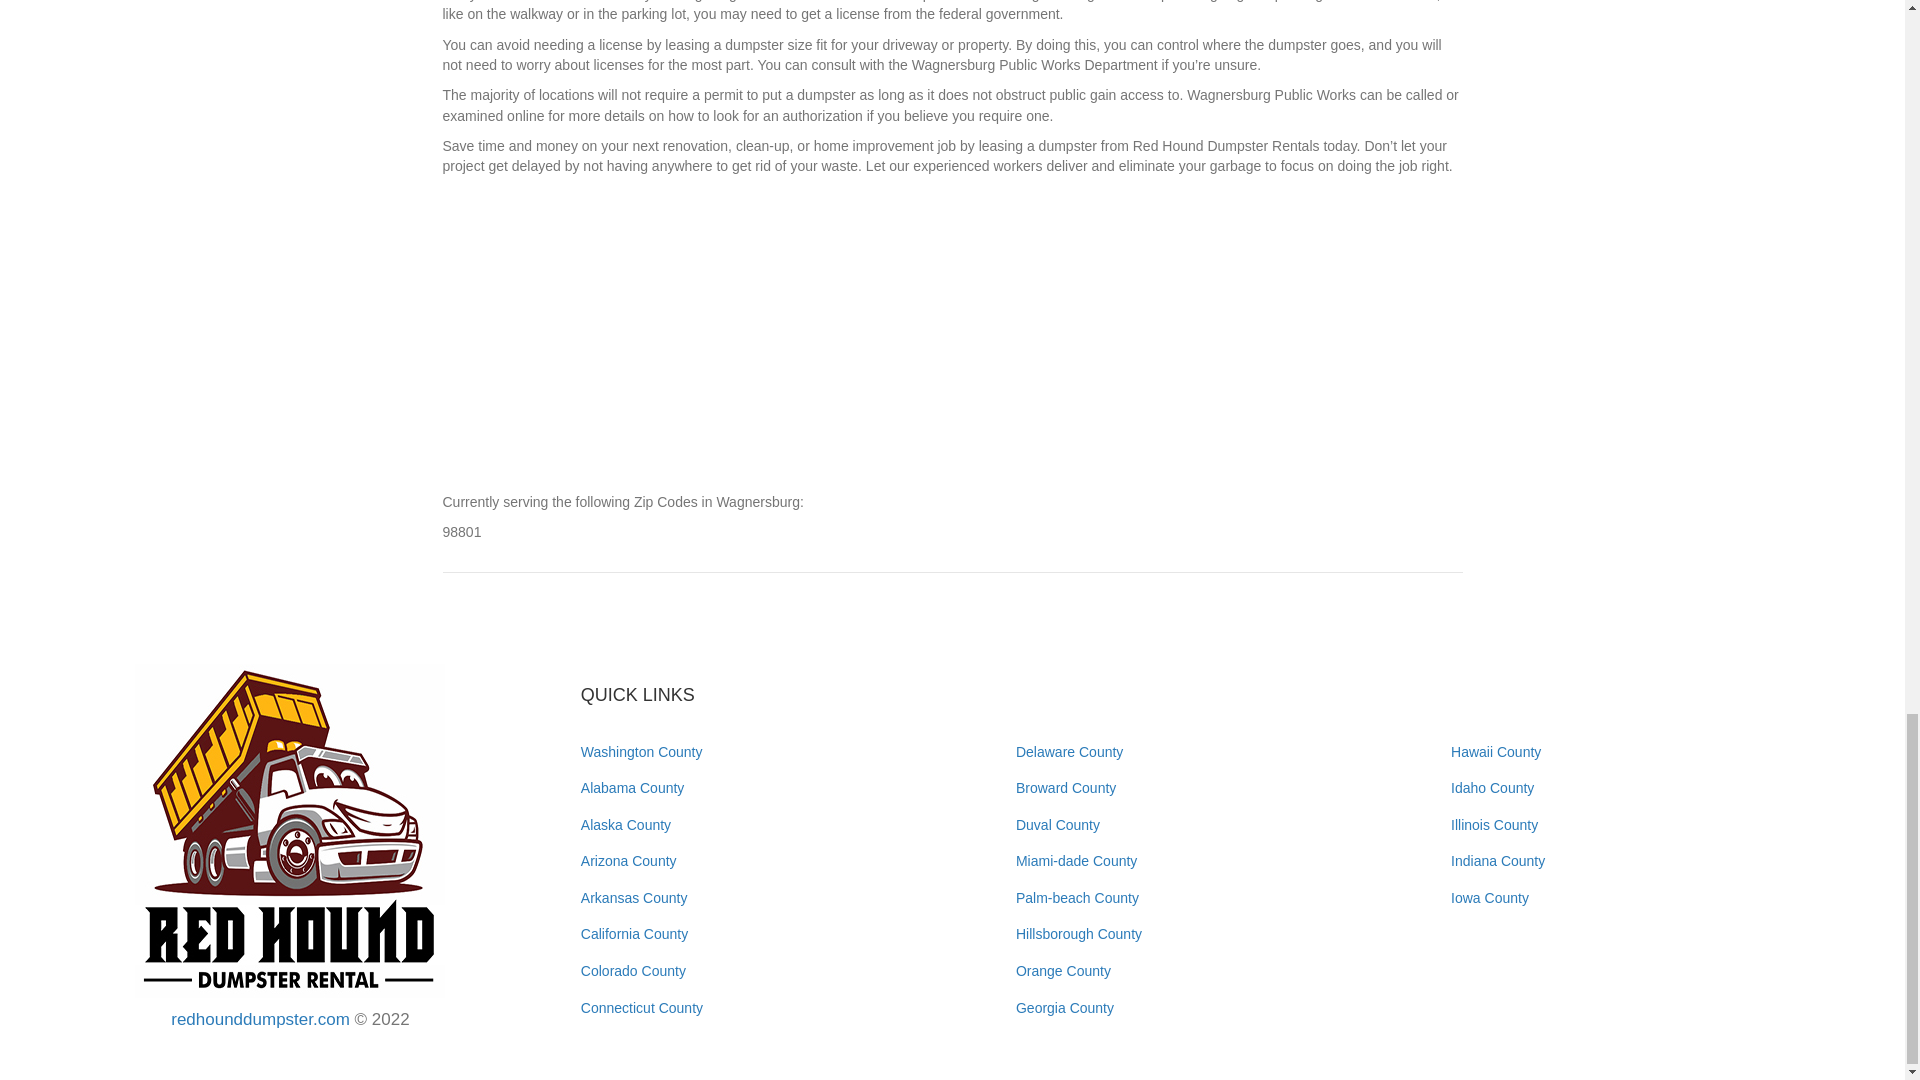  What do you see at coordinates (290, 830) in the screenshot?
I see `redhounddumpster` at bounding box center [290, 830].